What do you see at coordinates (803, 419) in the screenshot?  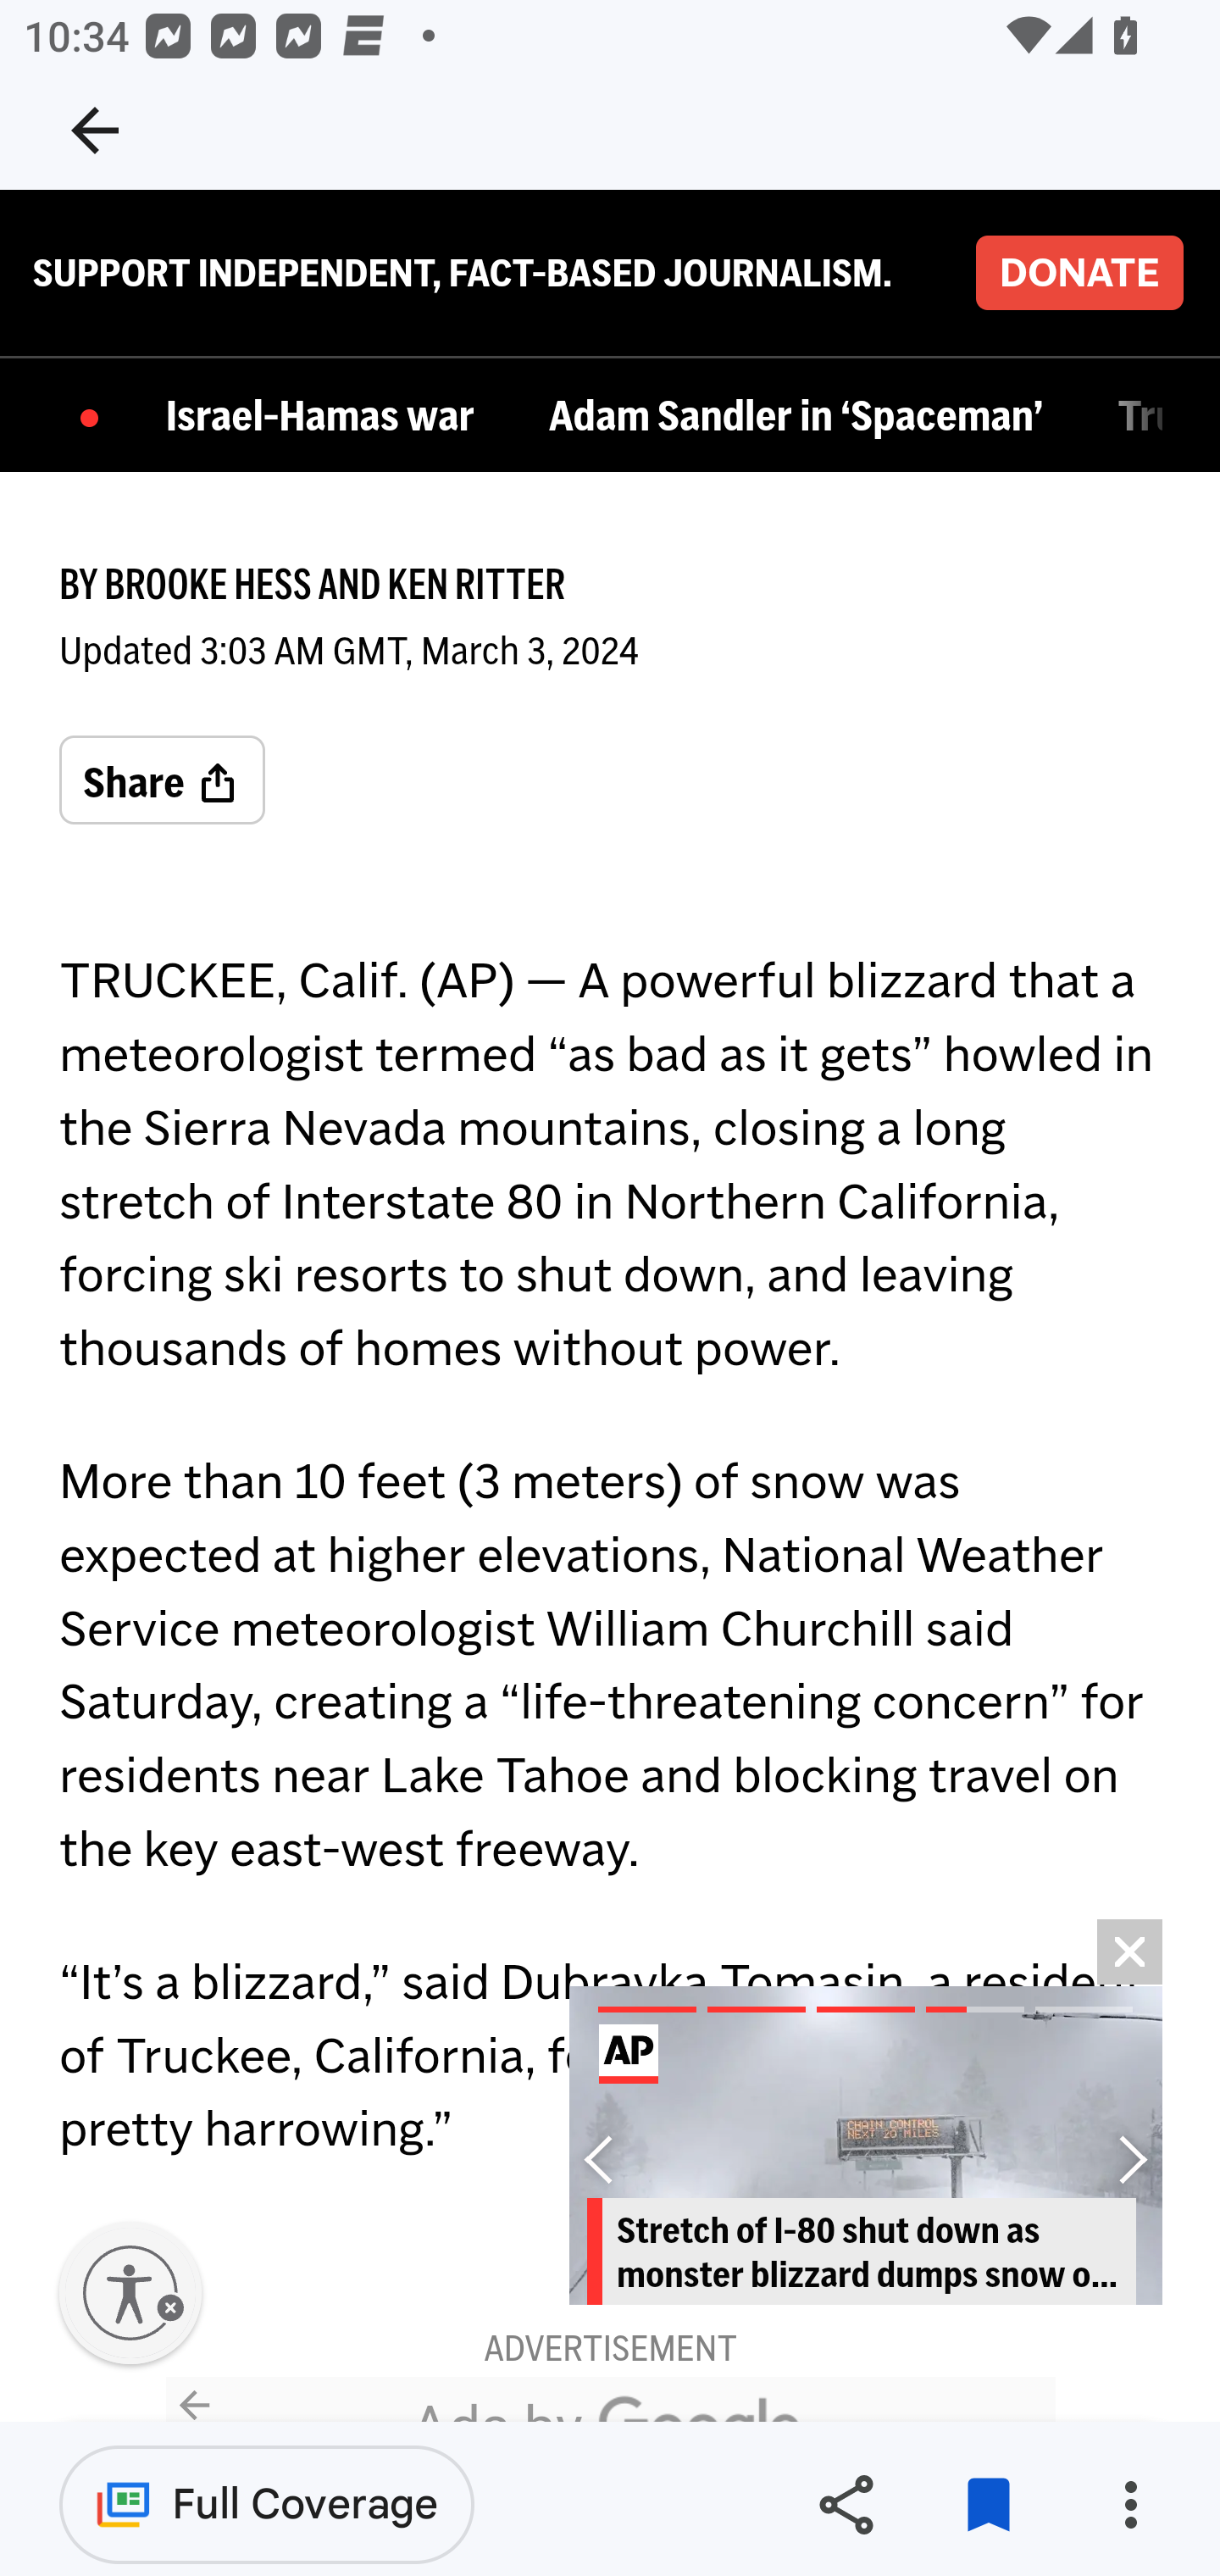 I see `Adam Sandler in ‘Spaceman’` at bounding box center [803, 419].